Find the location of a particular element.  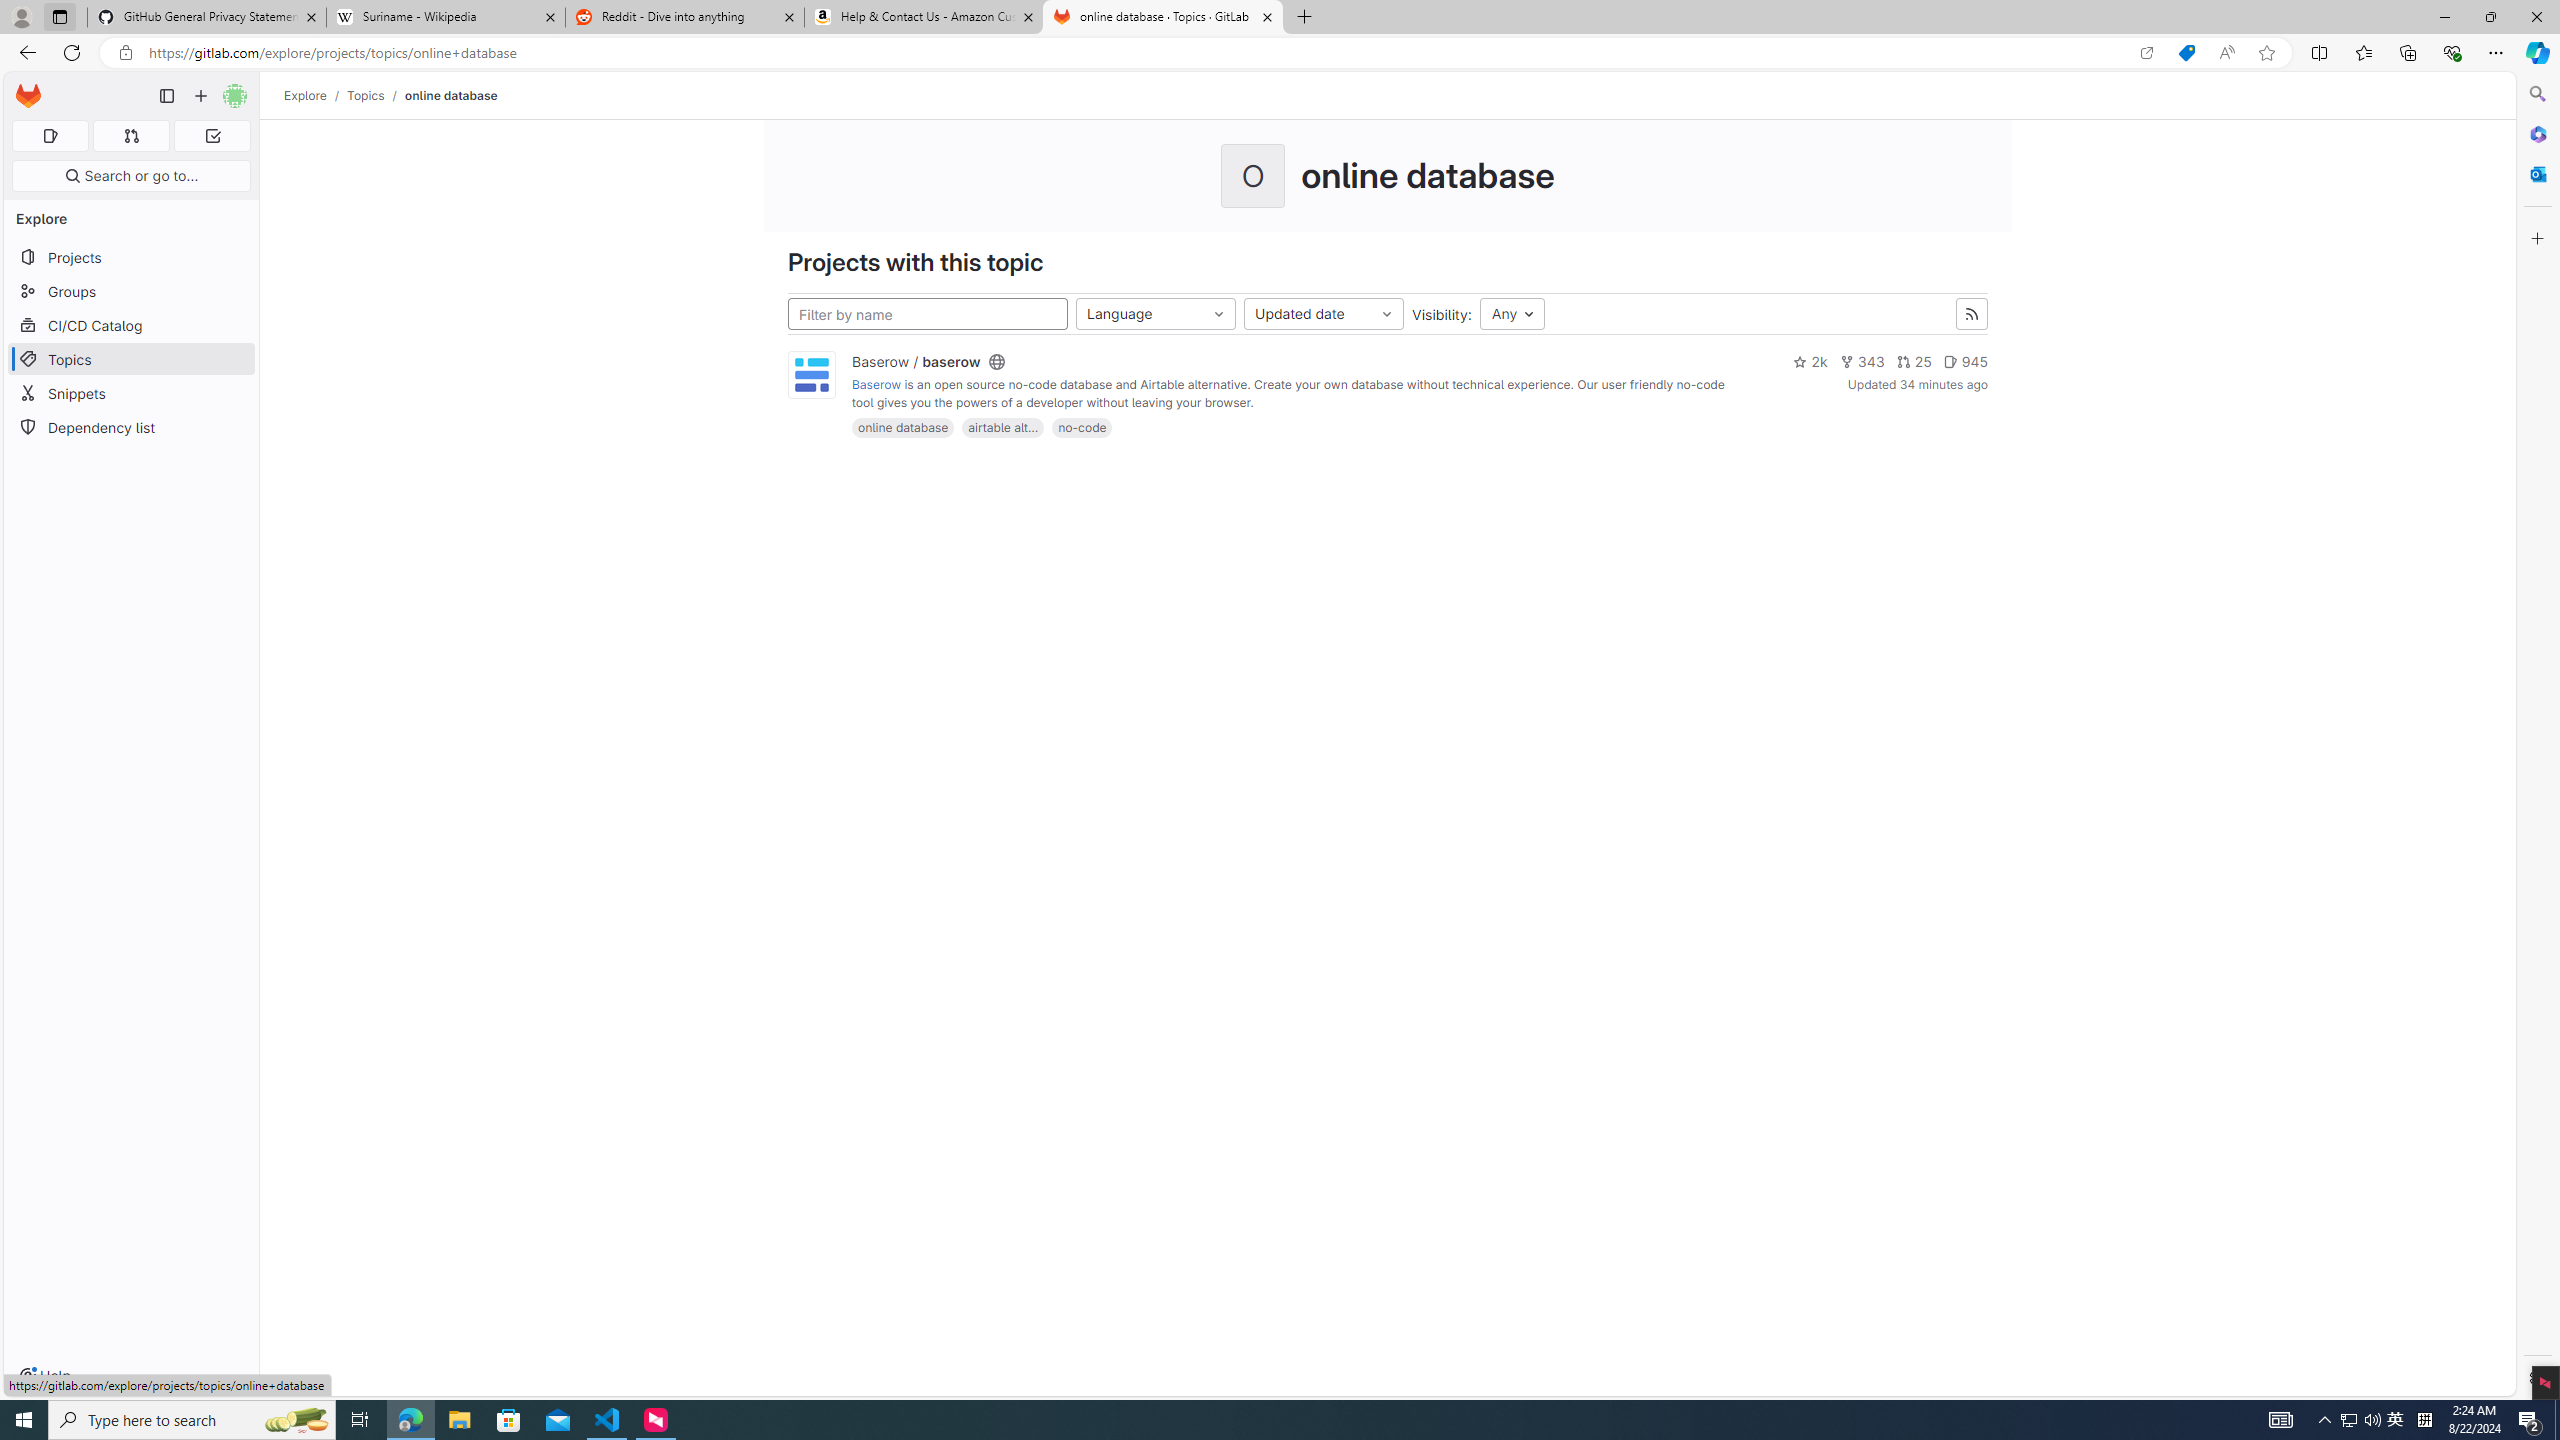

Merge requests 0 is located at coordinates (130, 136).